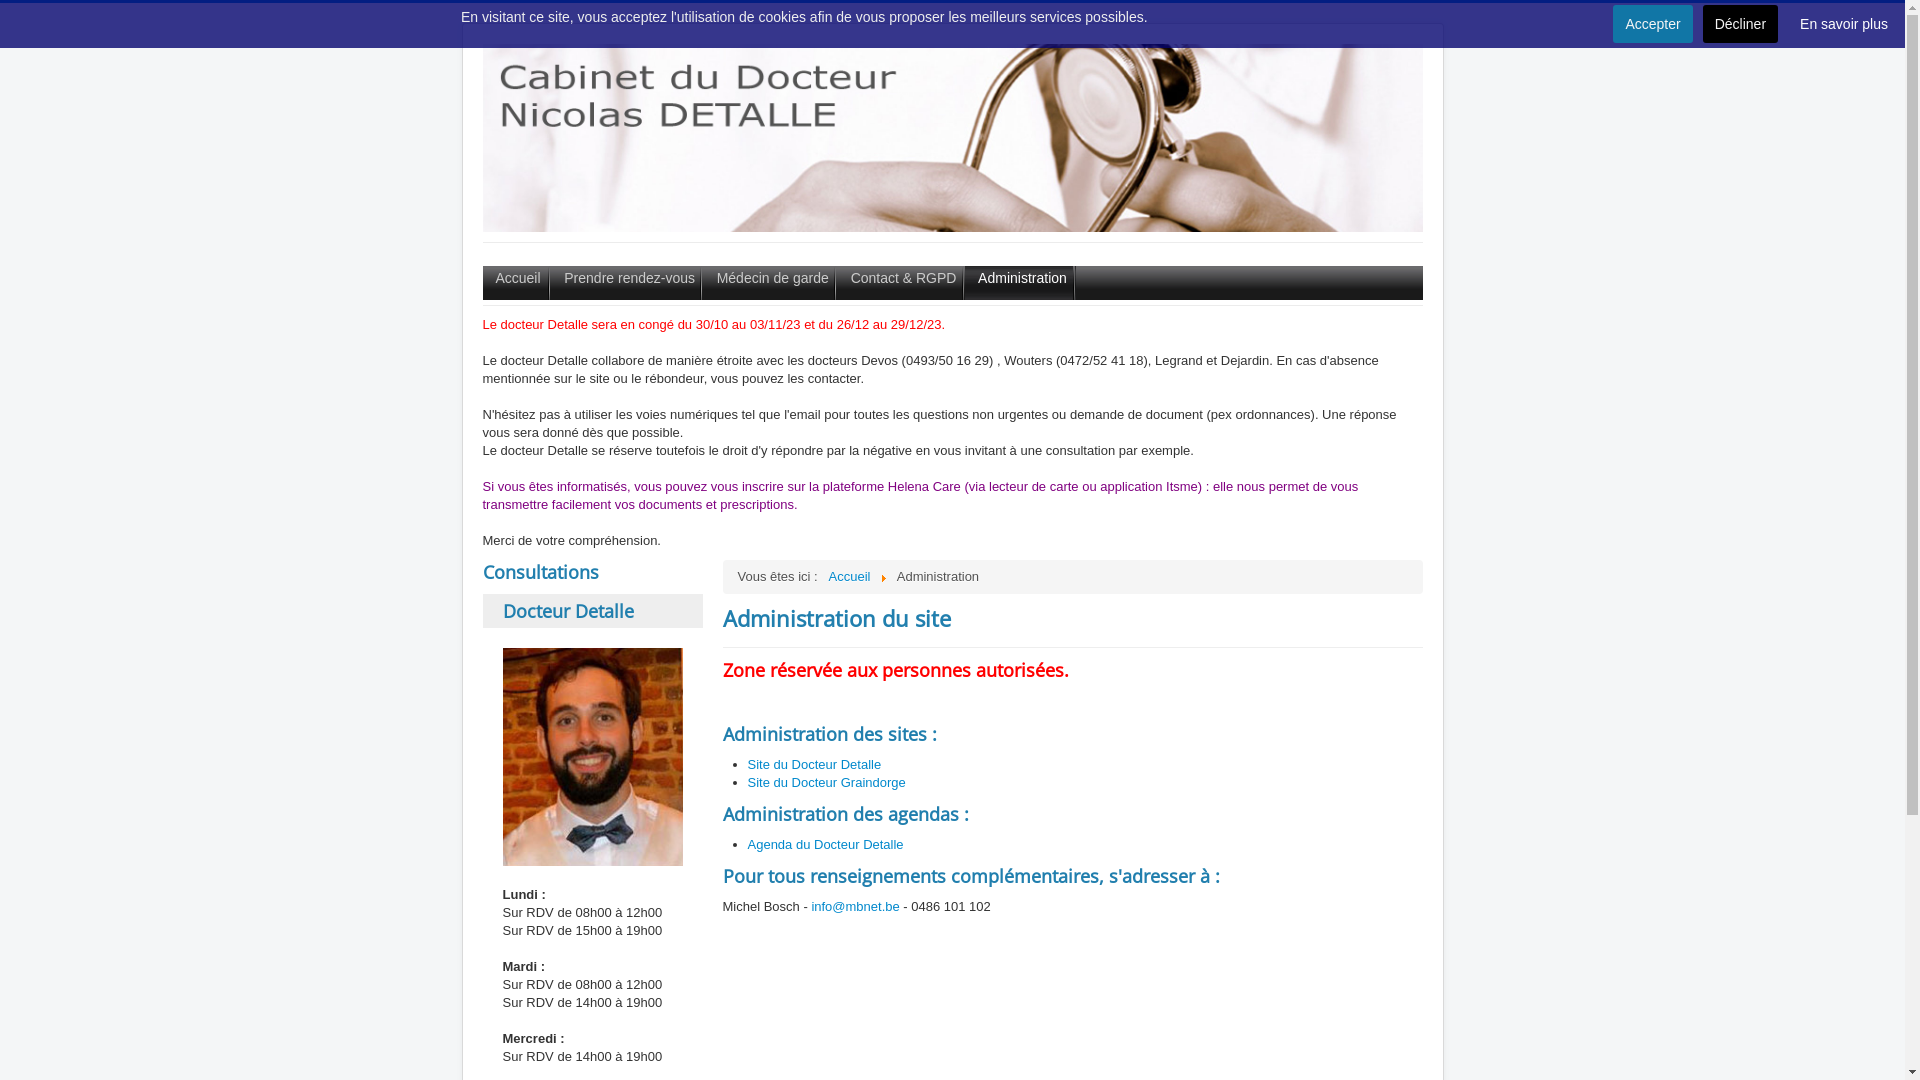 The width and height of the screenshot is (1920, 1080). Describe the element at coordinates (901, 283) in the screenshot. I see `Contact & RGPD` at that location.